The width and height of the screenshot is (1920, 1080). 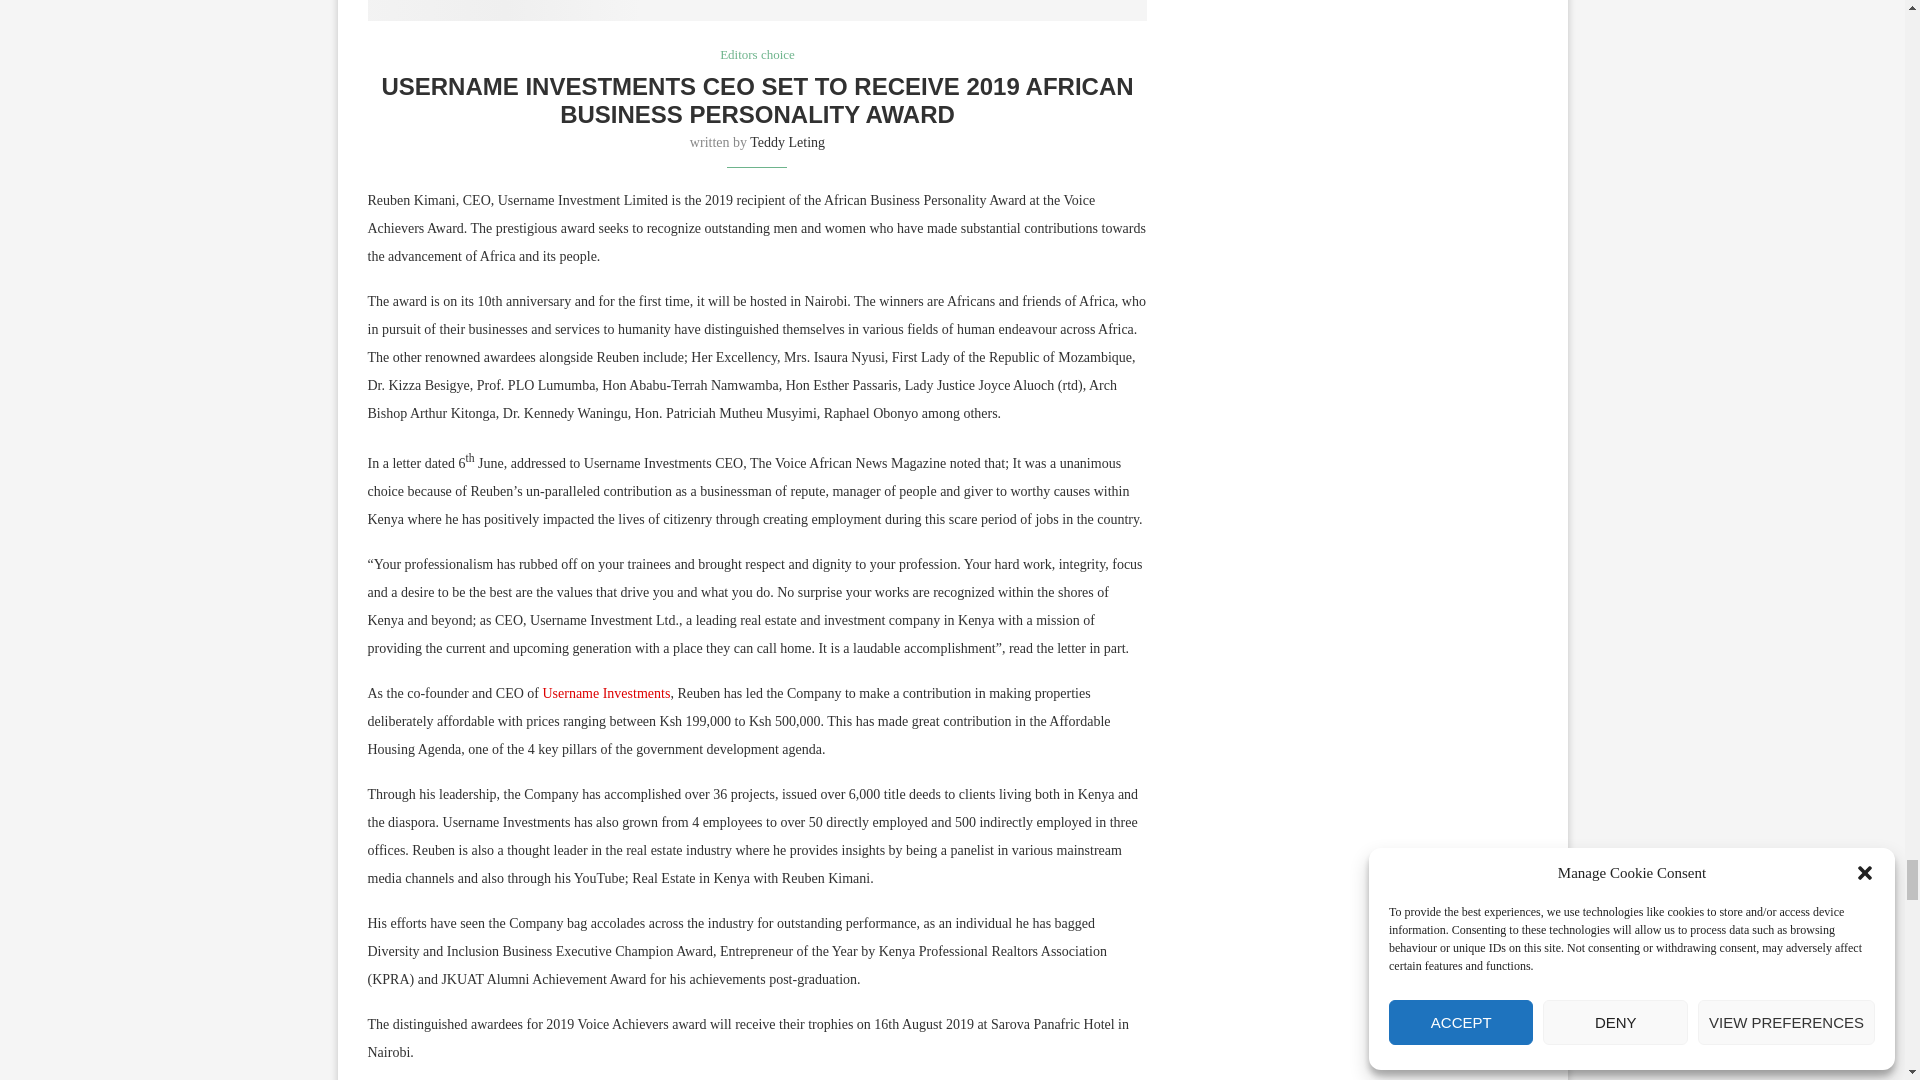 I want to click on Reuben Kimani, Chief Executive Officer, Username Investments, so click(x=758, y=10).